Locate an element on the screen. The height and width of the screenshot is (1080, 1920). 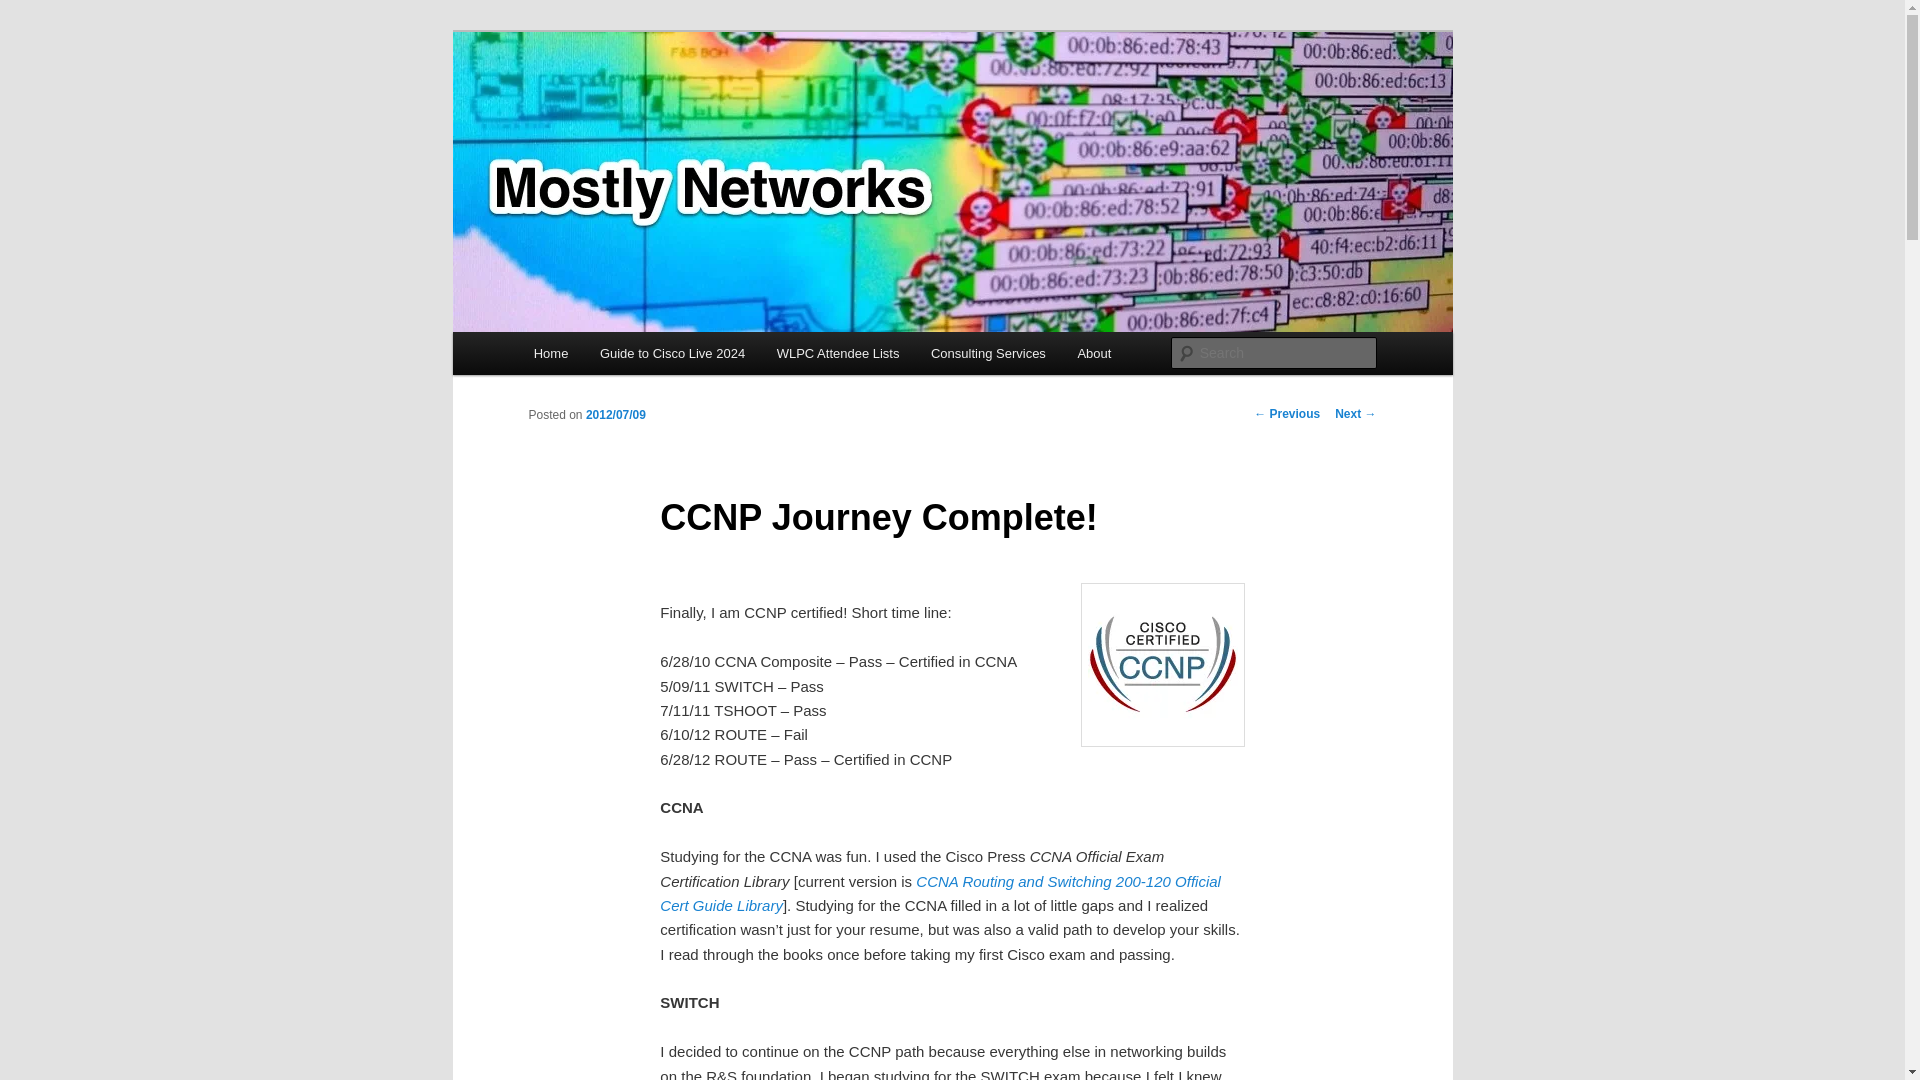
Mostly Networks is located at coordinates (647, 104).